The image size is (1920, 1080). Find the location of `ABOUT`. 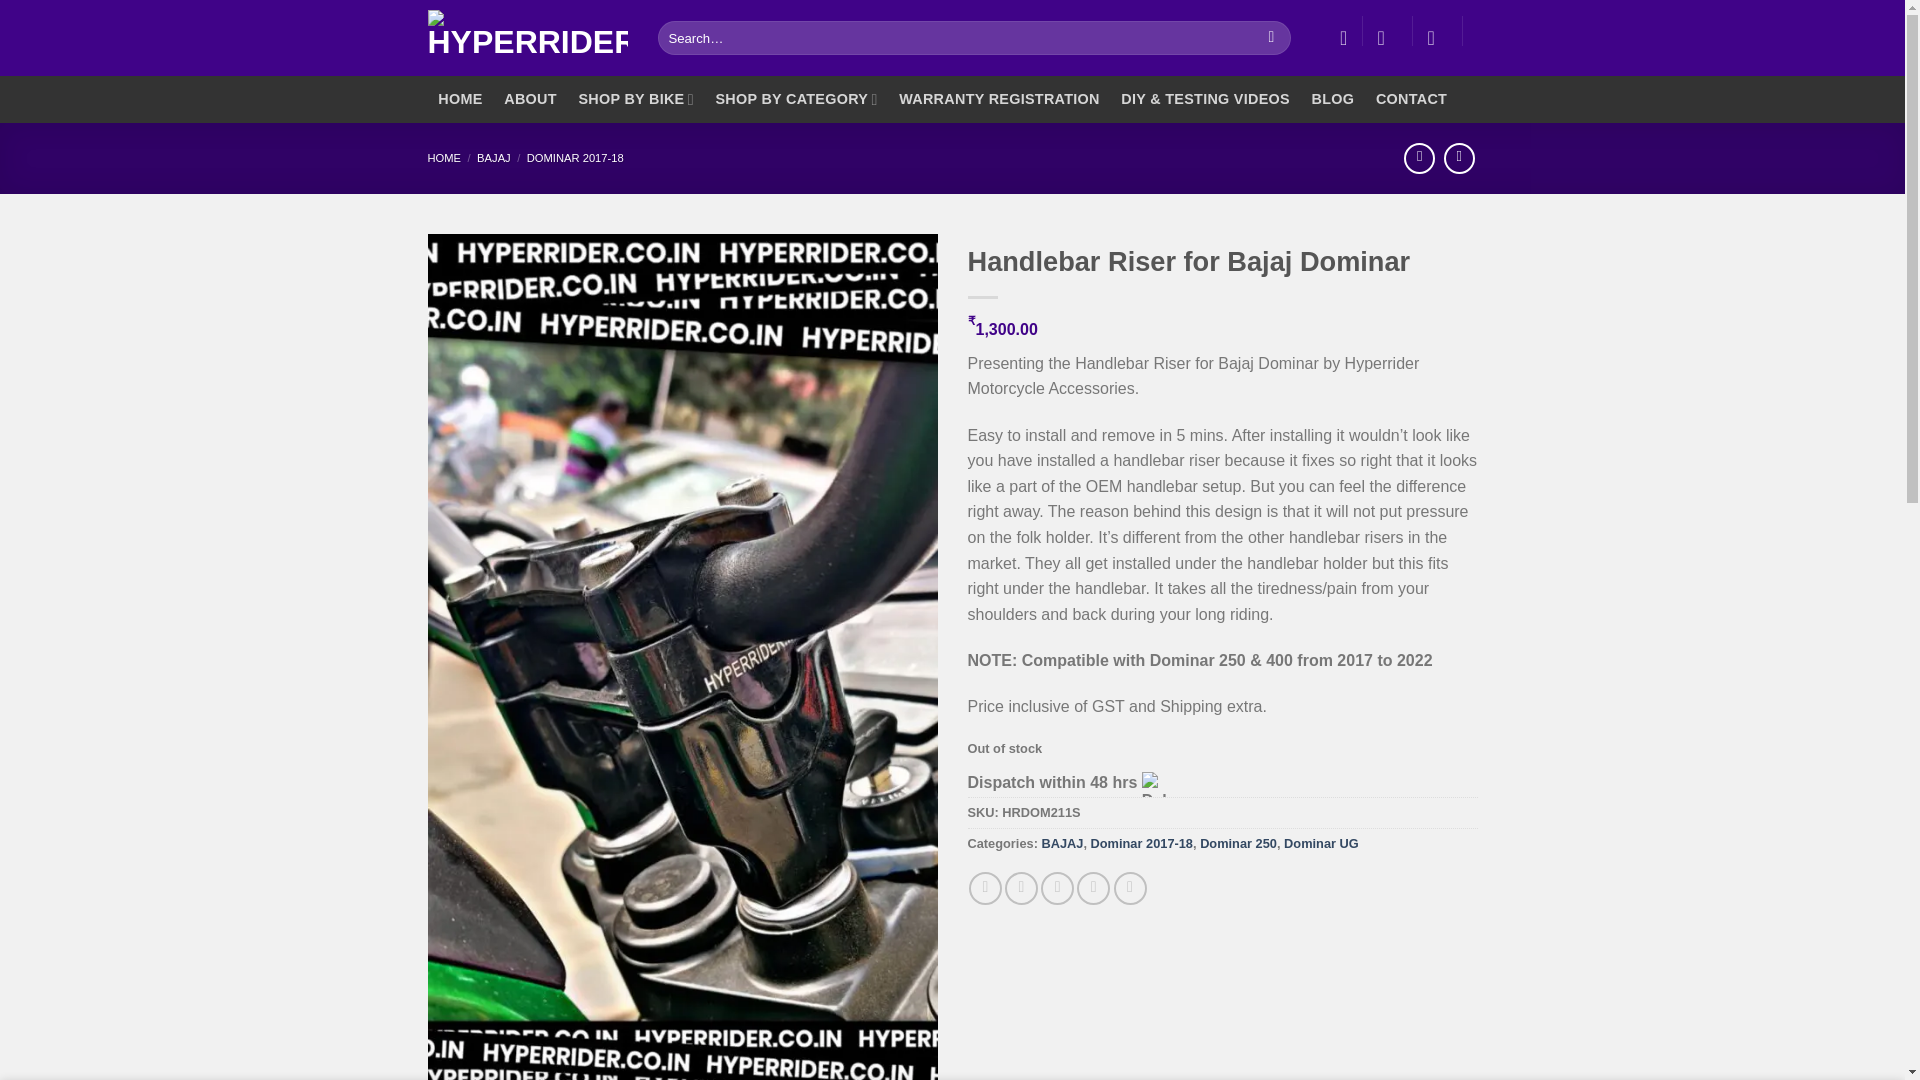

ABOUT is located at coordinates (530, 99).